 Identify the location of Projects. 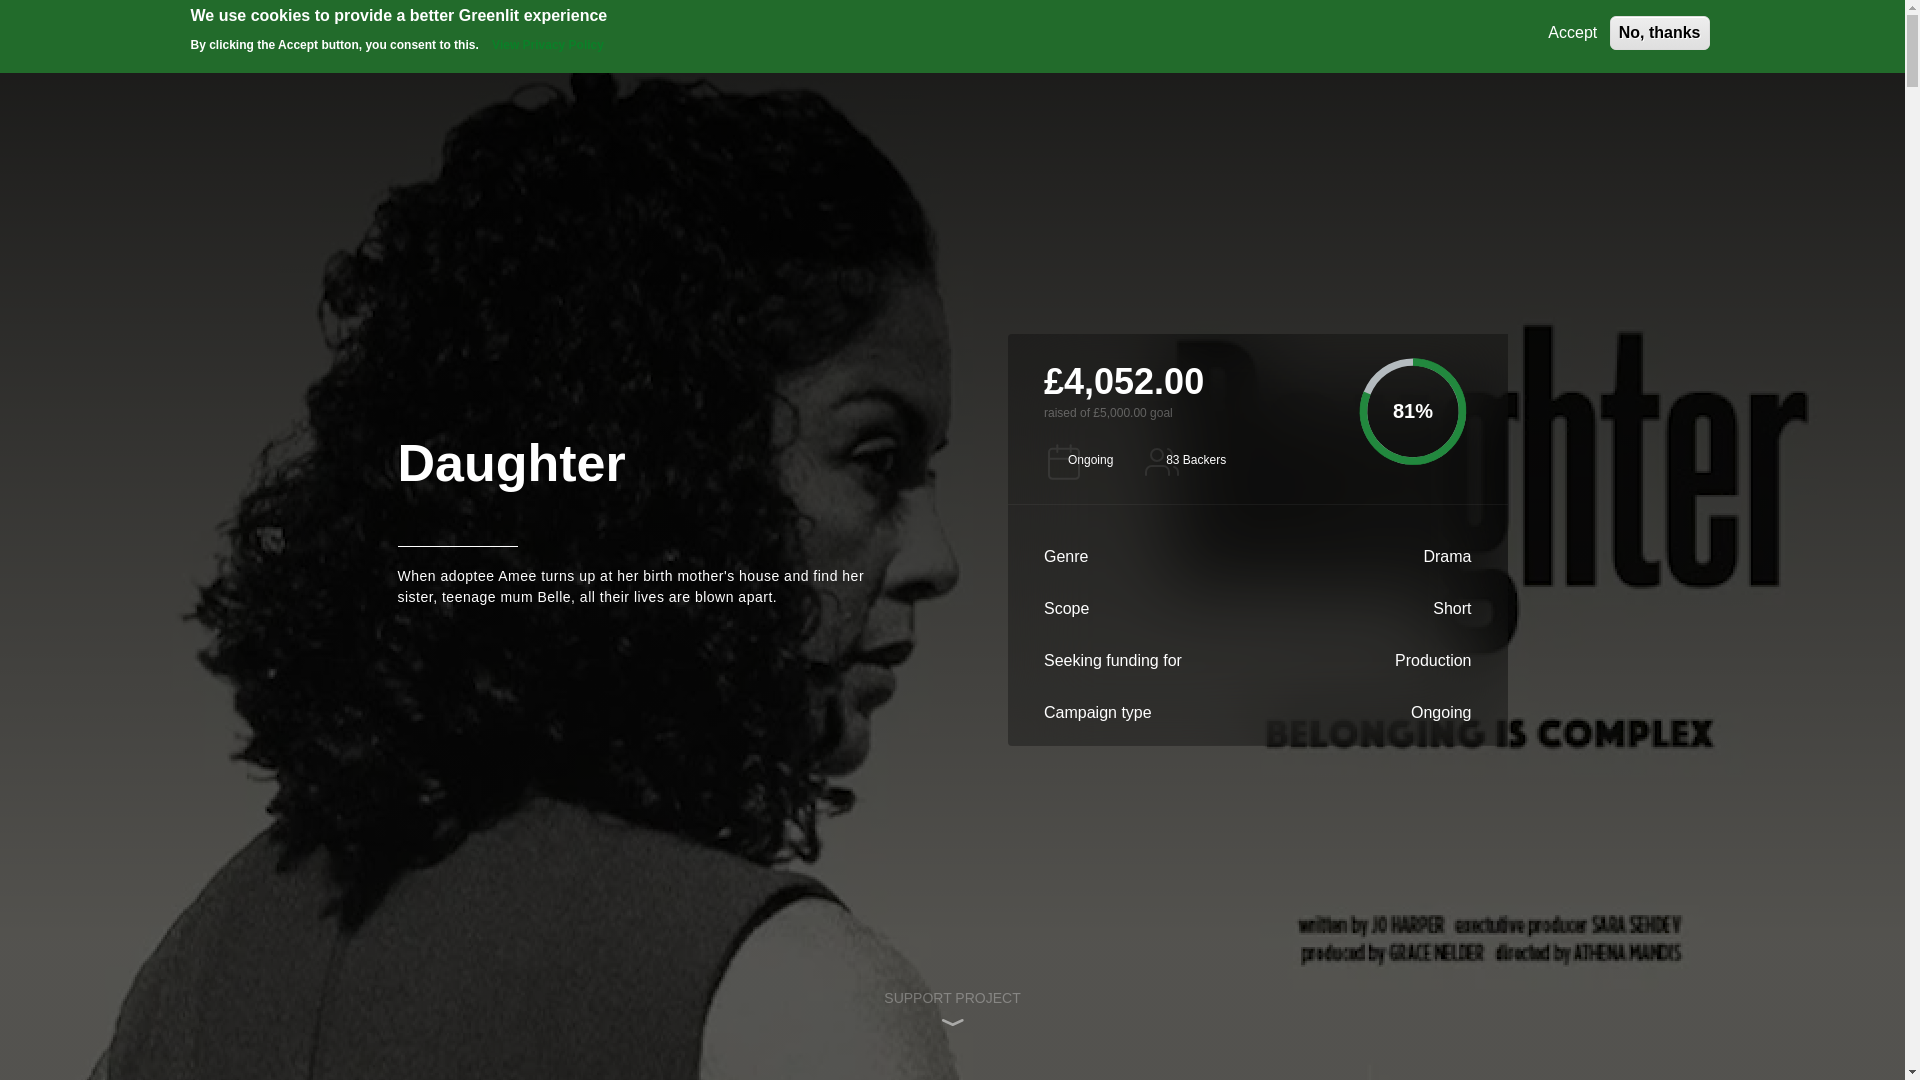
(990, 31).